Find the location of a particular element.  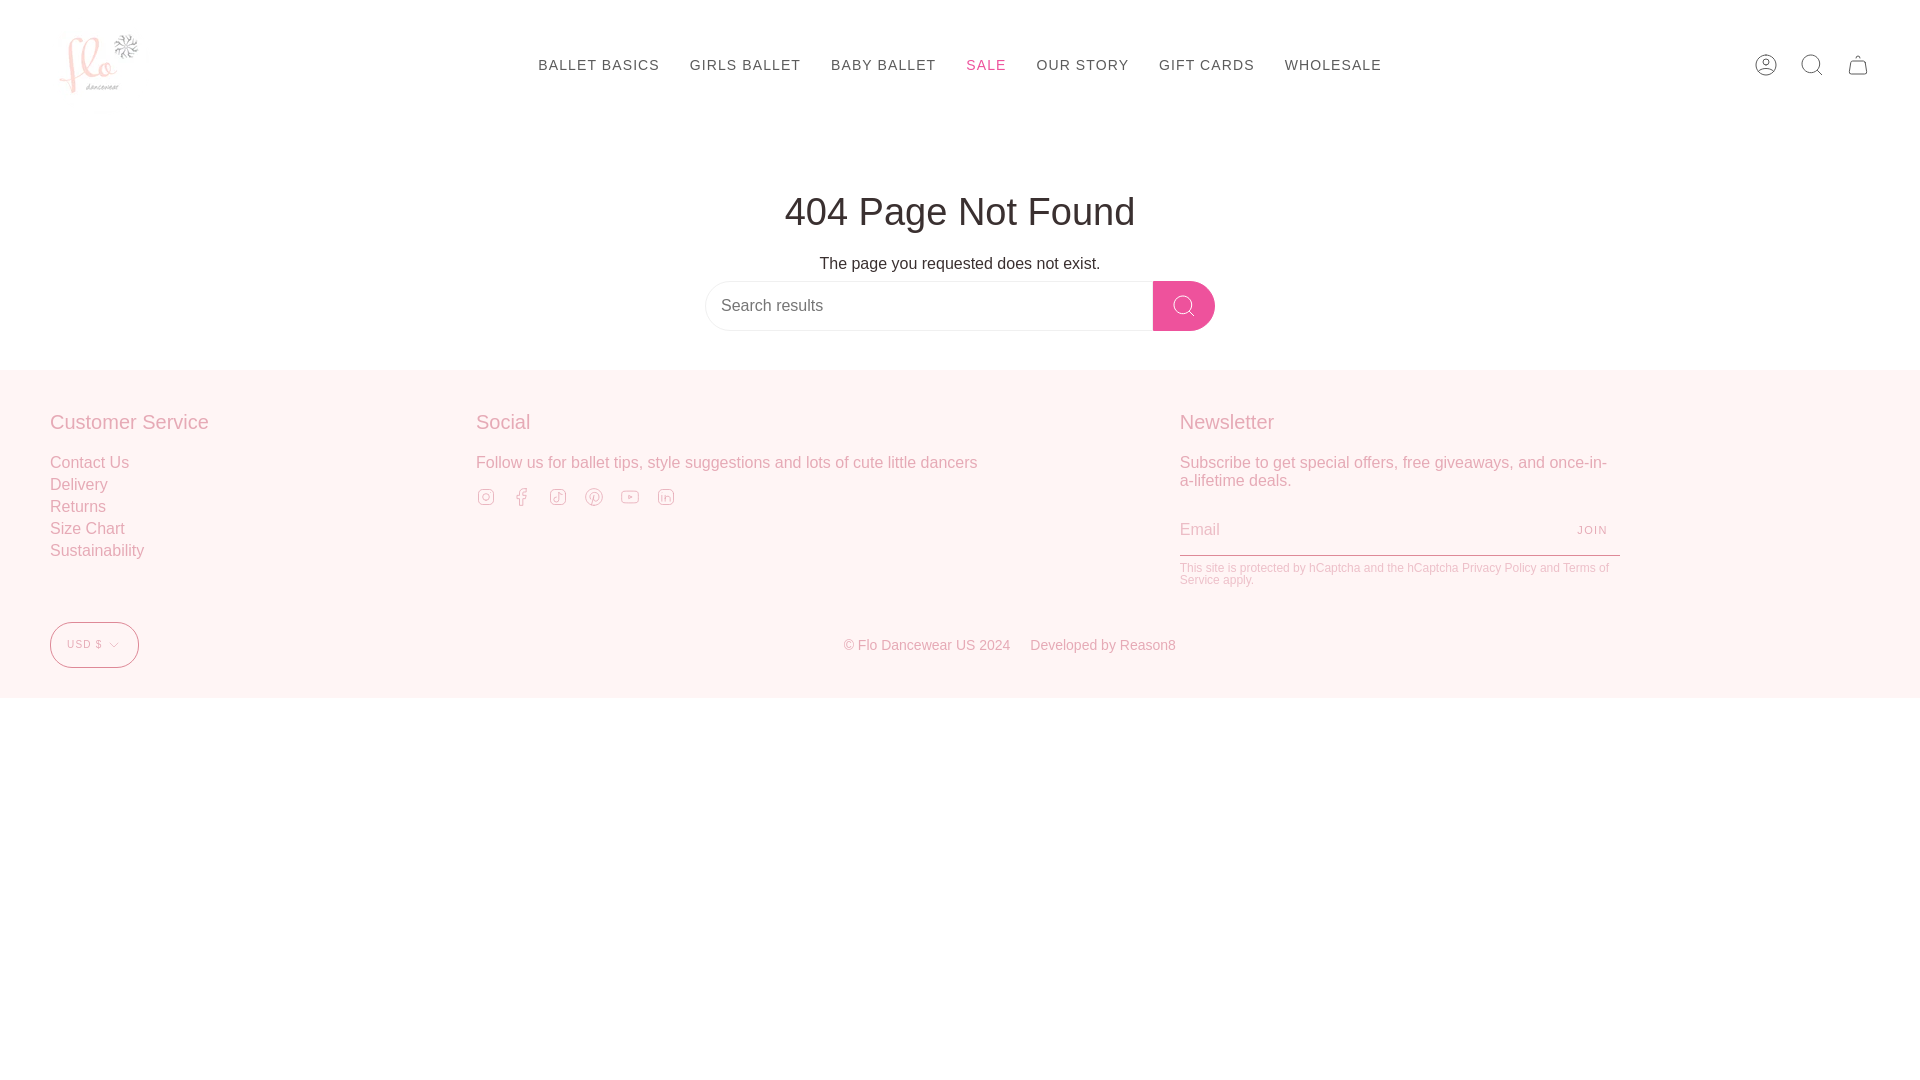

BALLET BASICS is located at coordinates (598, 64).